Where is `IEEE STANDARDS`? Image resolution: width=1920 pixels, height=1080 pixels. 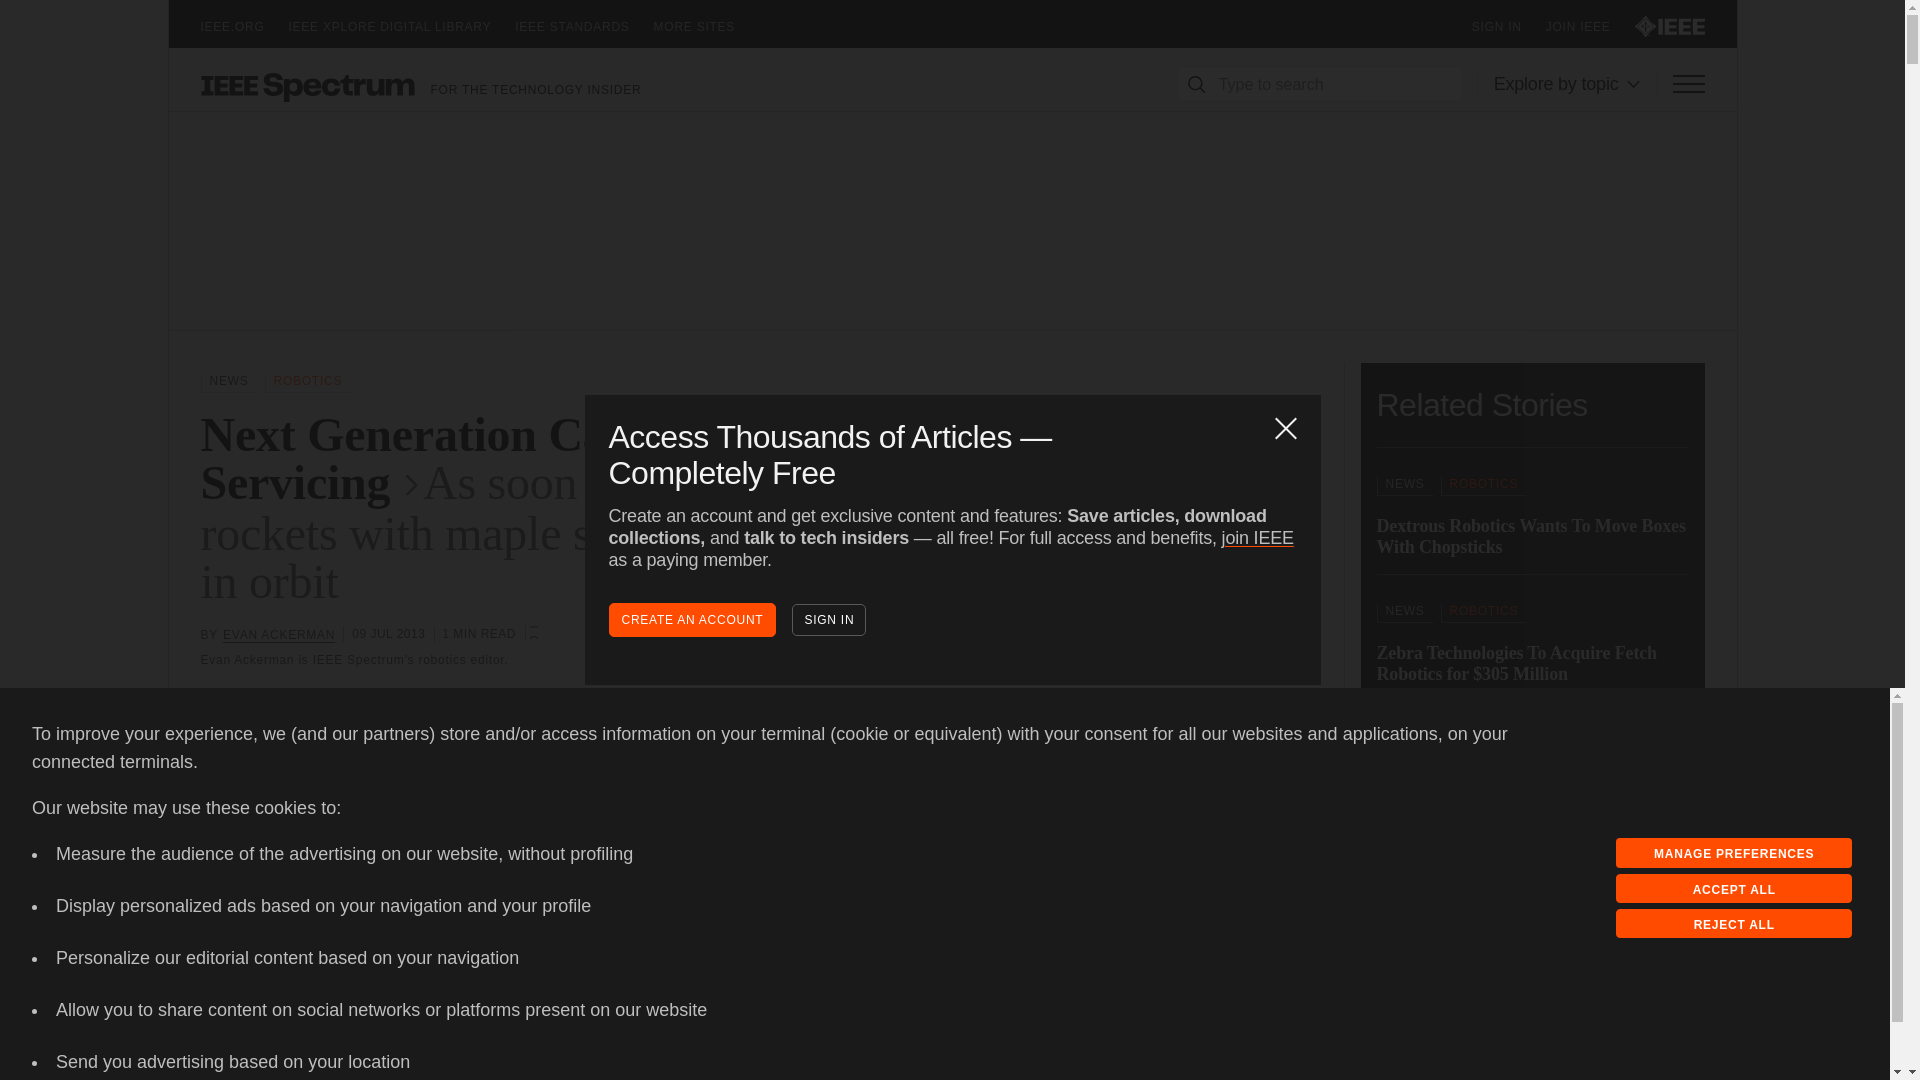 IEEE STANDARDS is located at coordinates (583, 26).